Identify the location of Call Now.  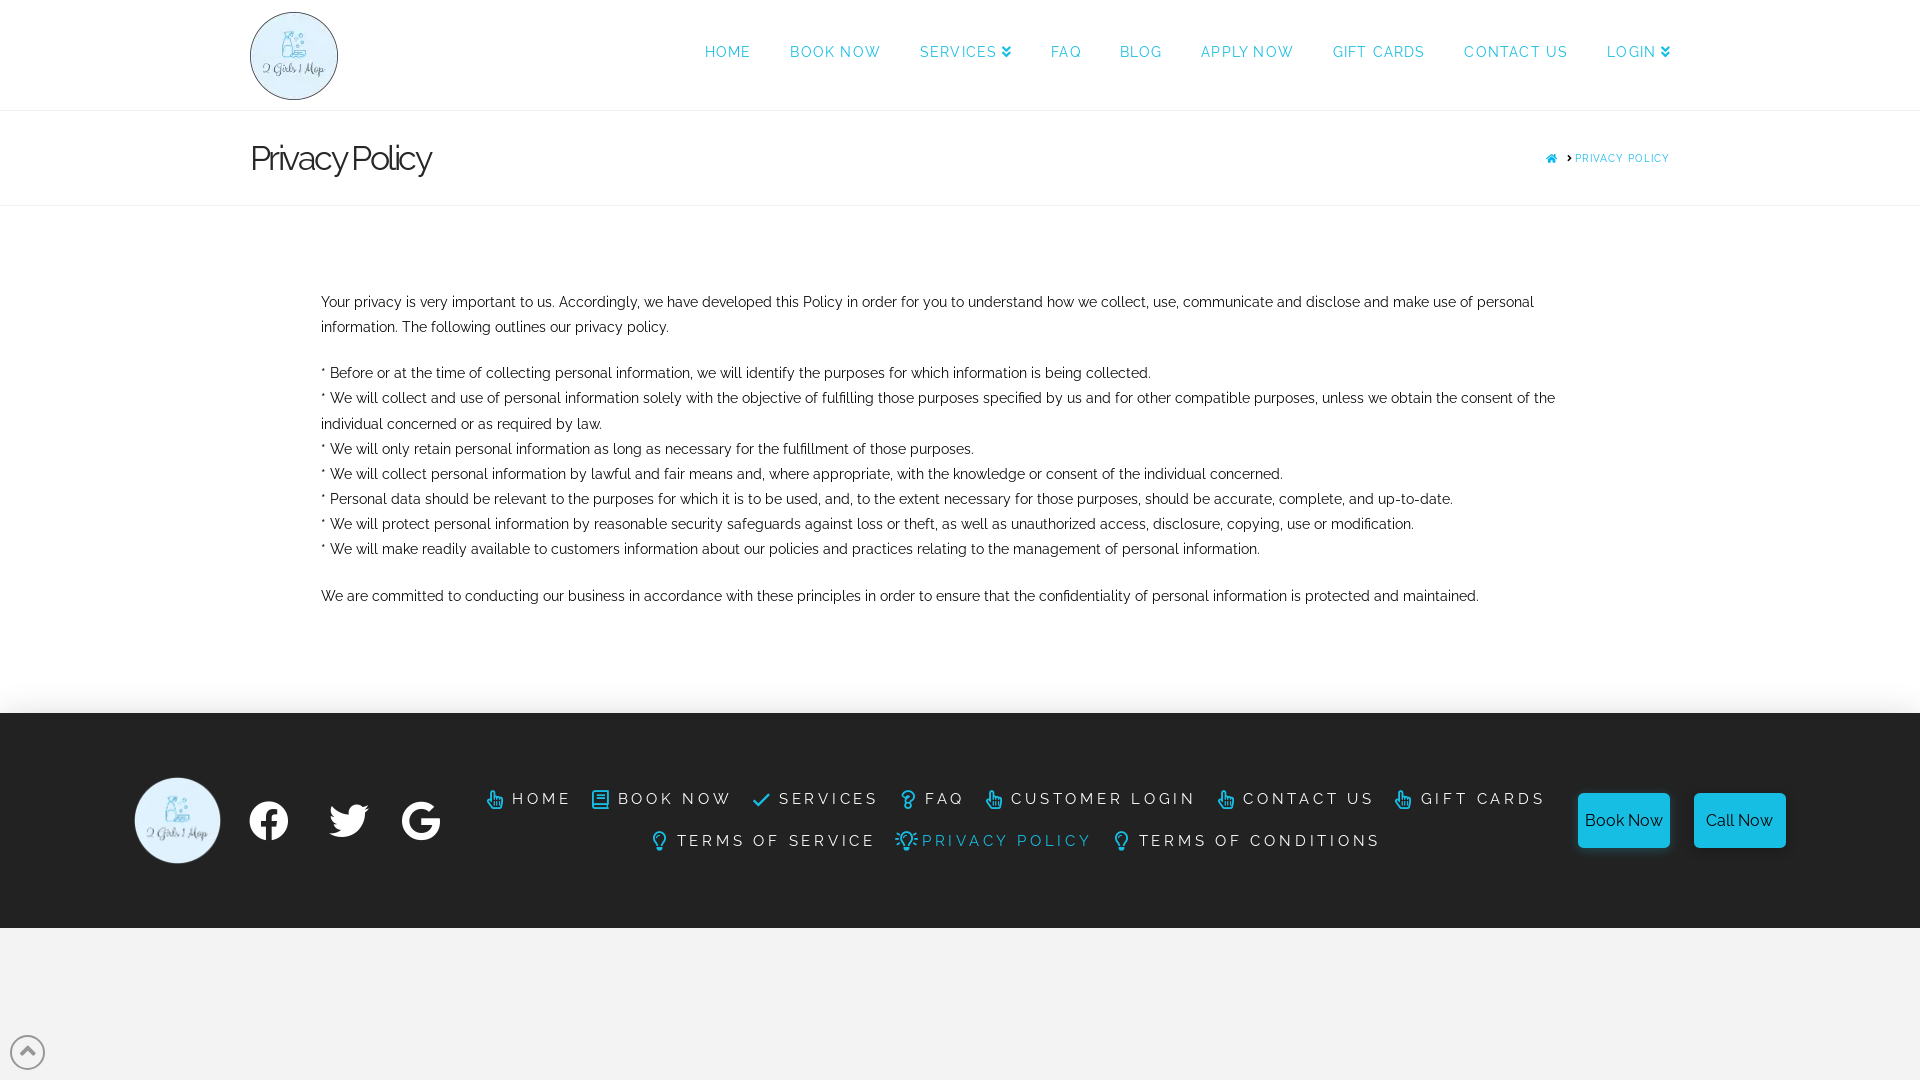
(1740, 820).